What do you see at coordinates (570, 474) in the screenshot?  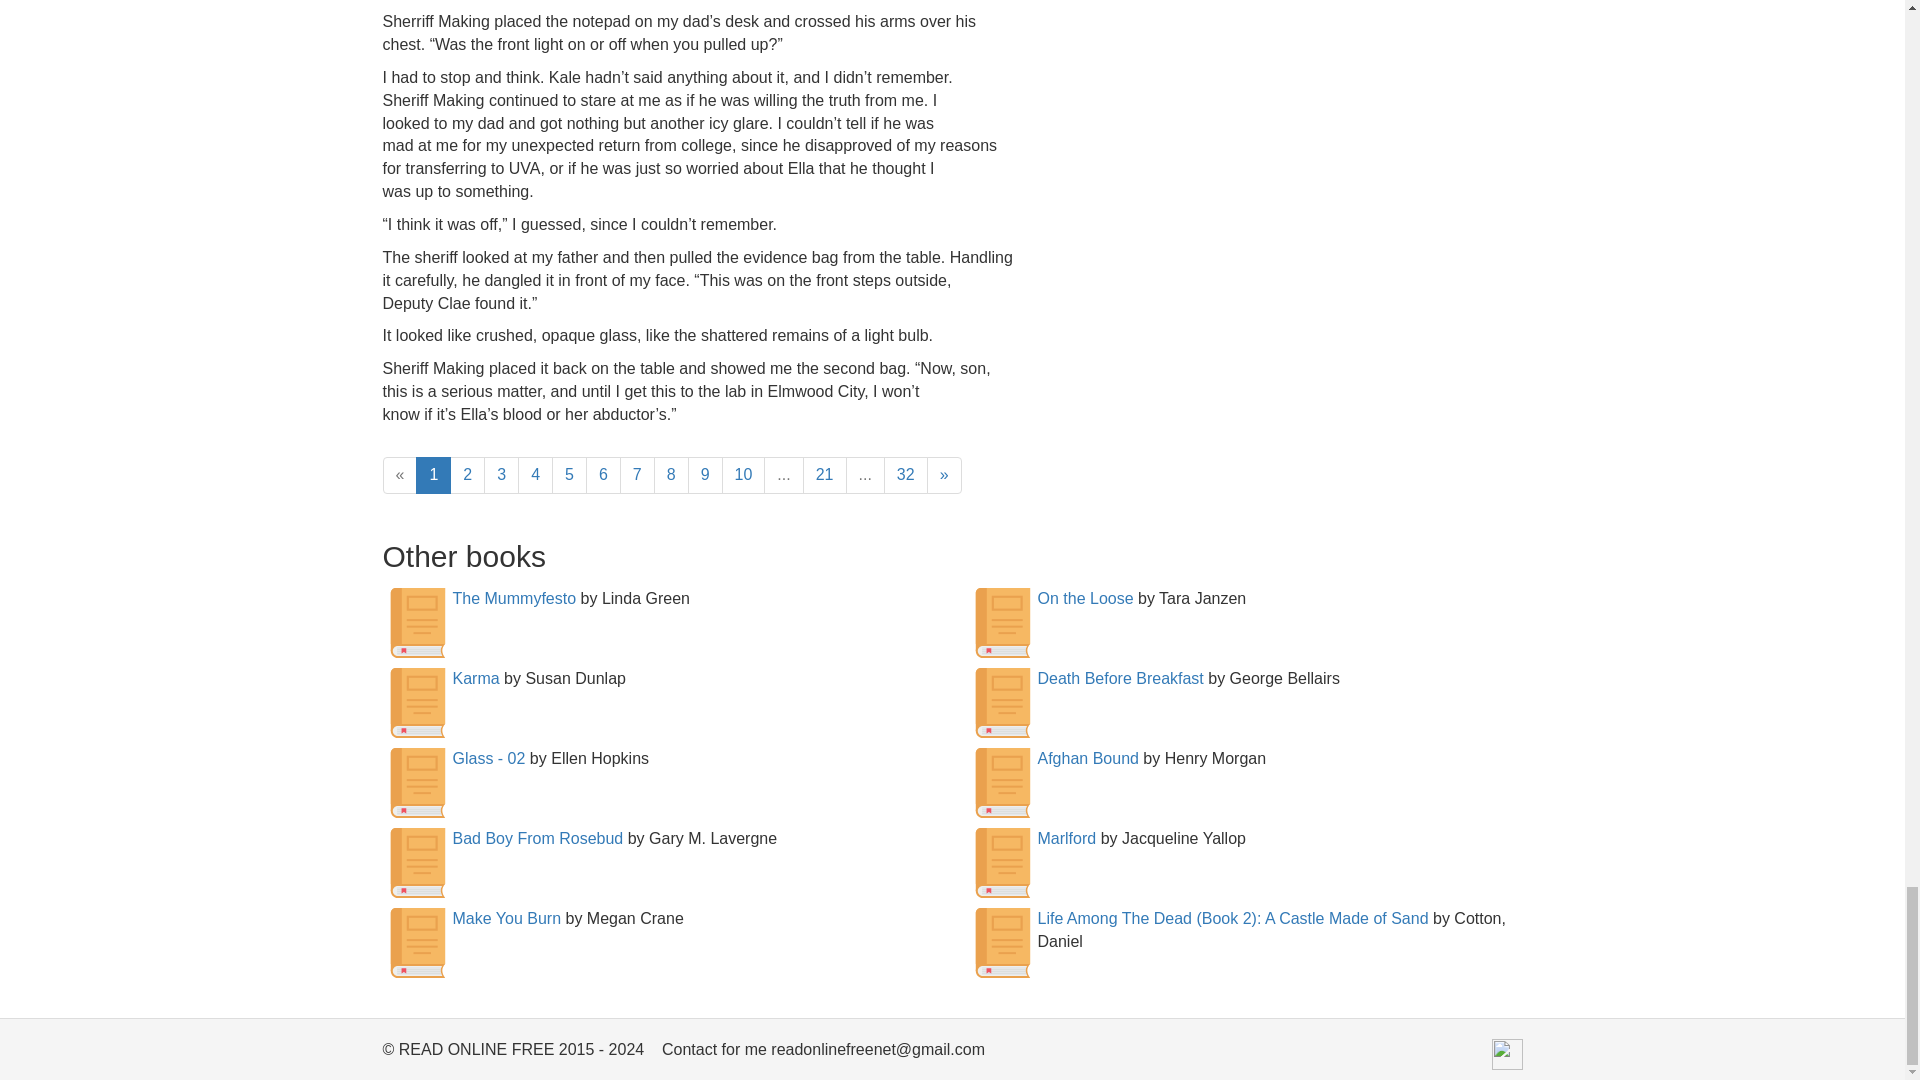 I see `5` at bounding box center [570, 474].